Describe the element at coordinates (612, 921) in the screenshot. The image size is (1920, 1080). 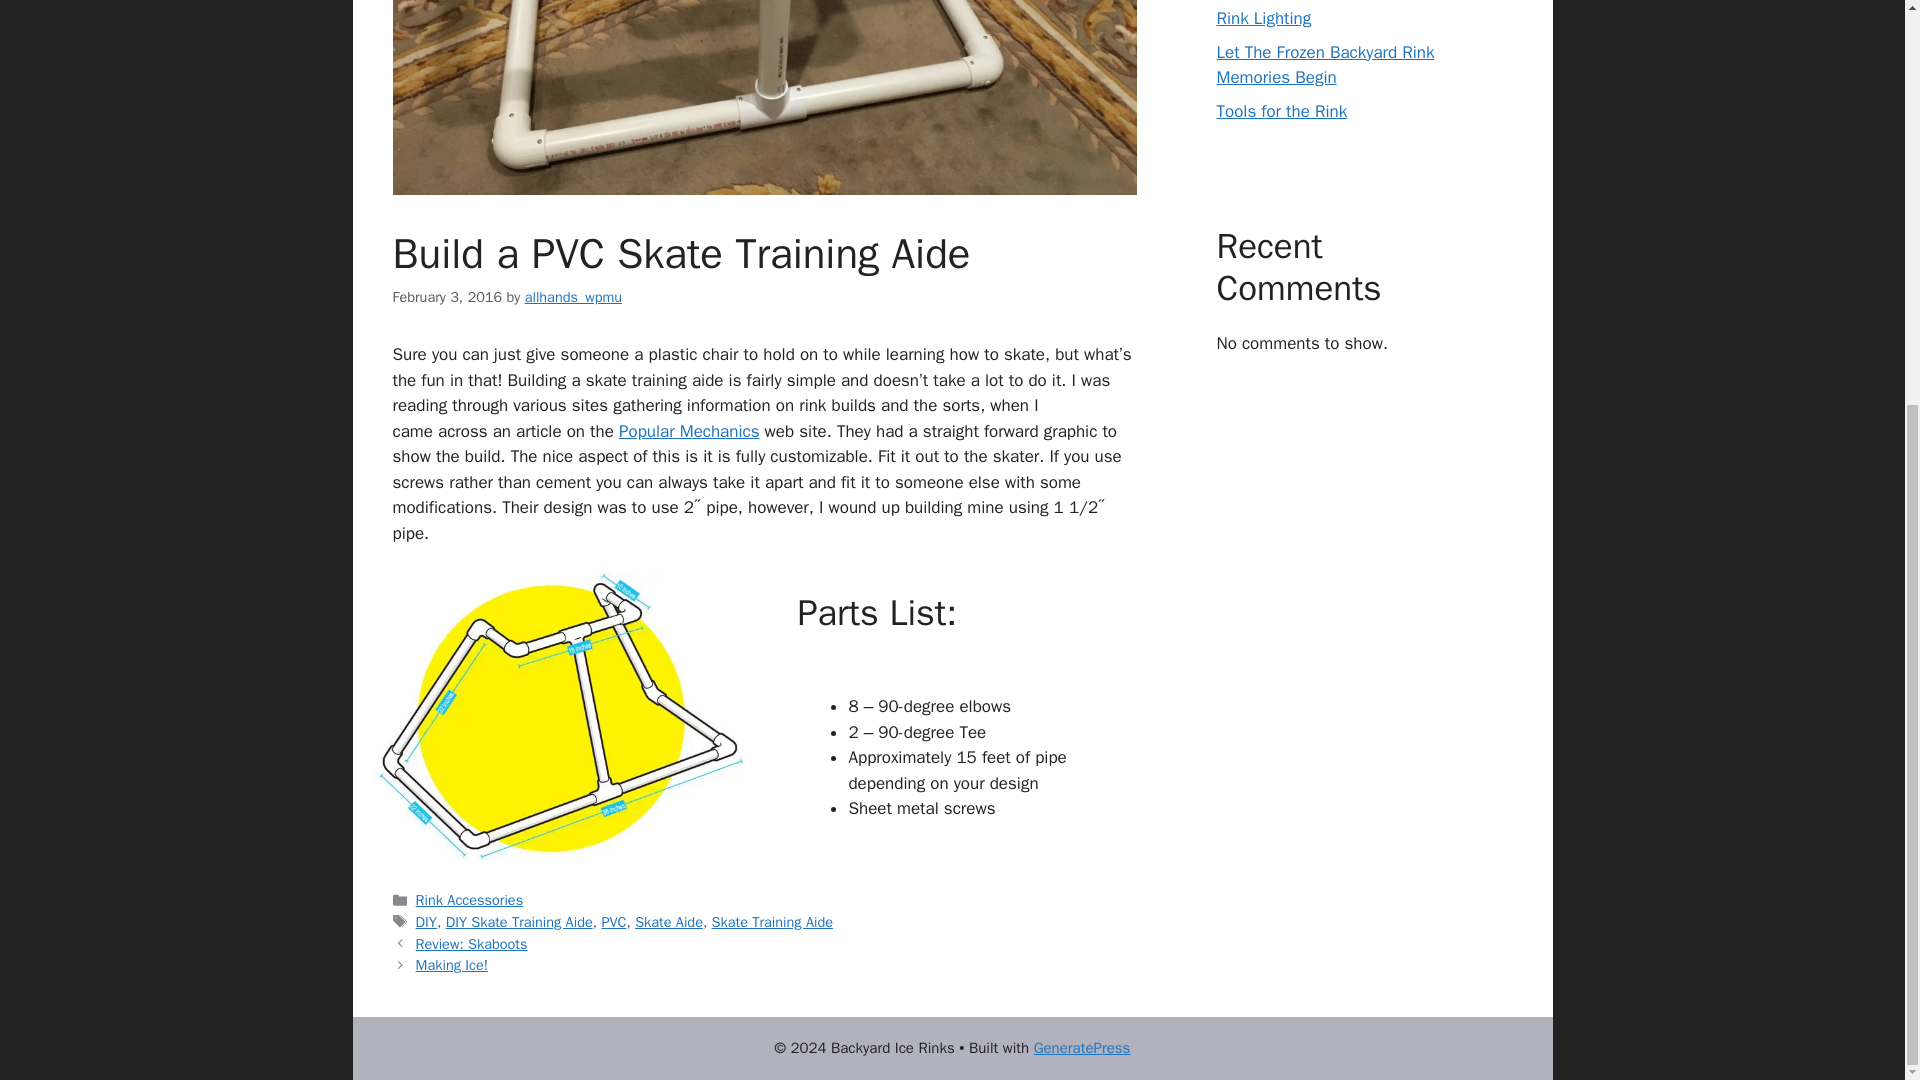
I see `PVC` at that location.